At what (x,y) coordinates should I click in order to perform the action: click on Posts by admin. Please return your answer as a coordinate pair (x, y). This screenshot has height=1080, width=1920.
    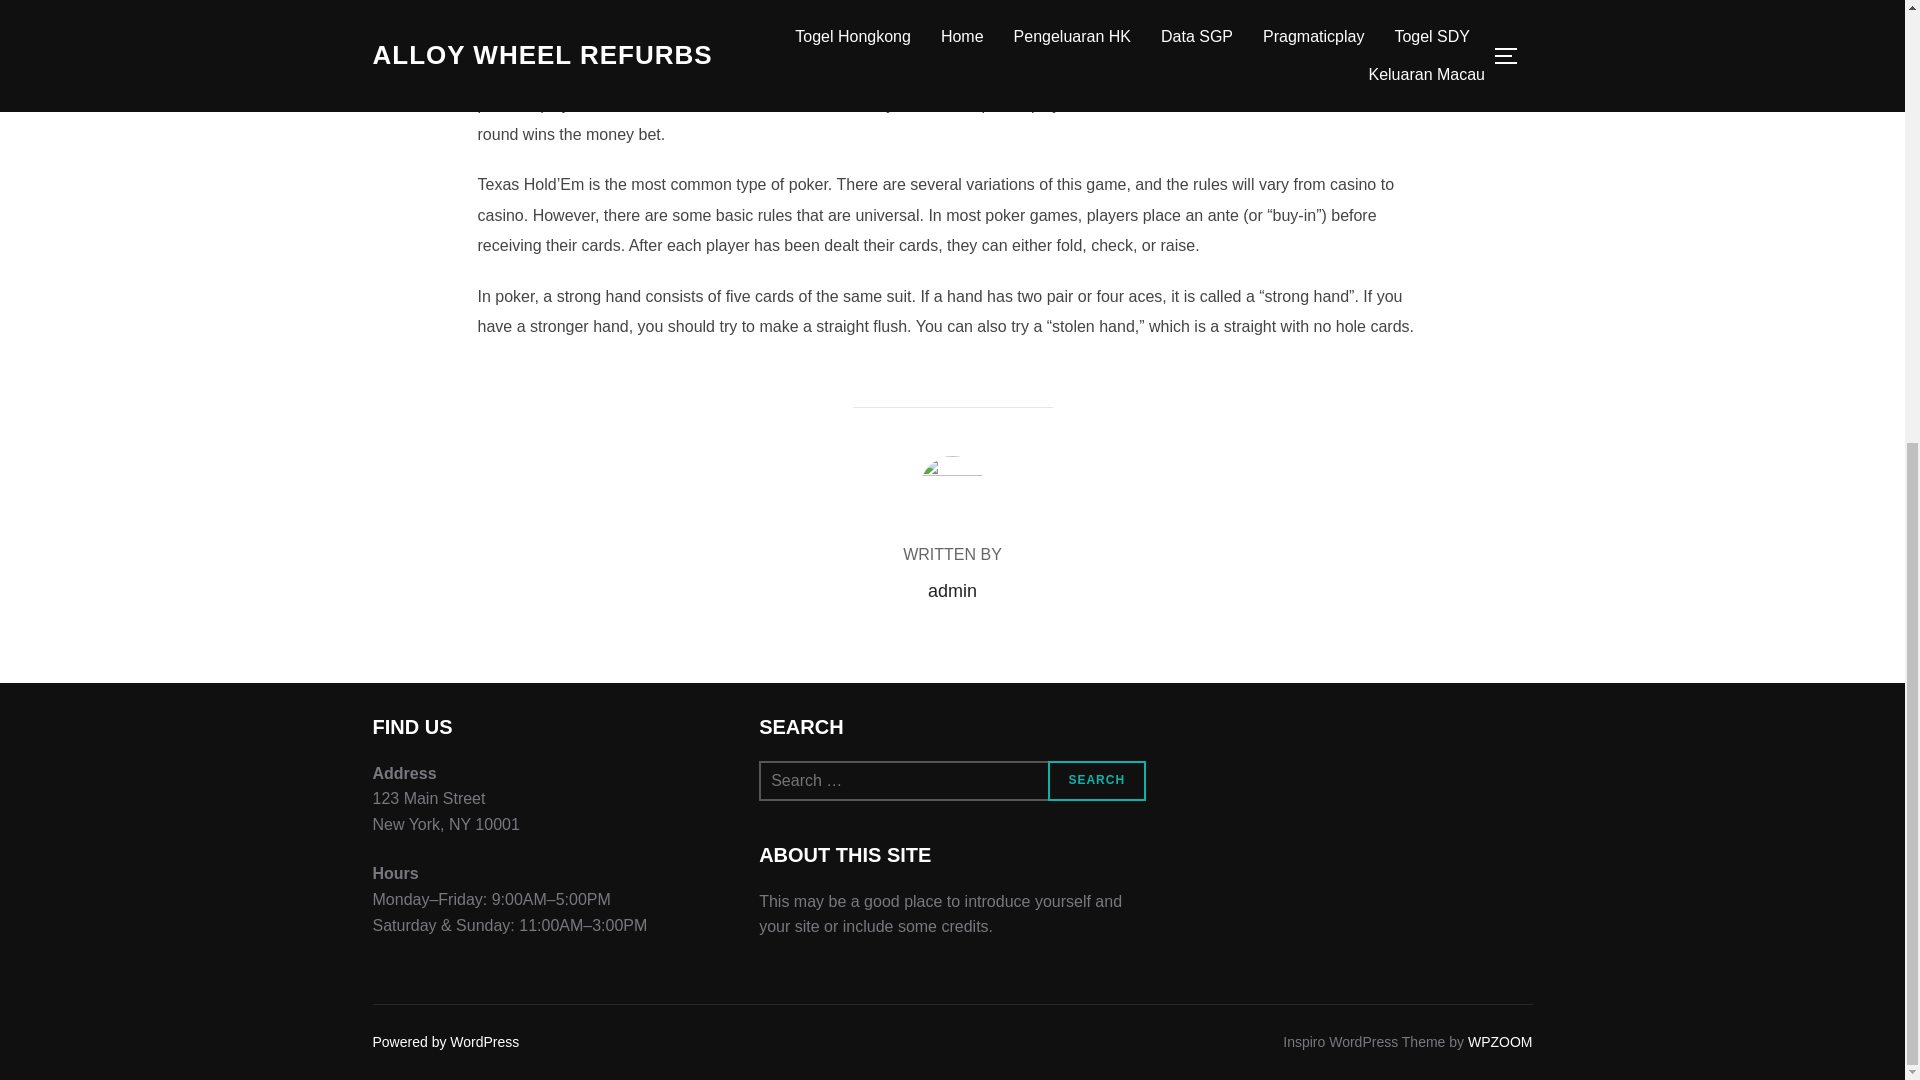
    Looking at the image, I should click on (952, 590).